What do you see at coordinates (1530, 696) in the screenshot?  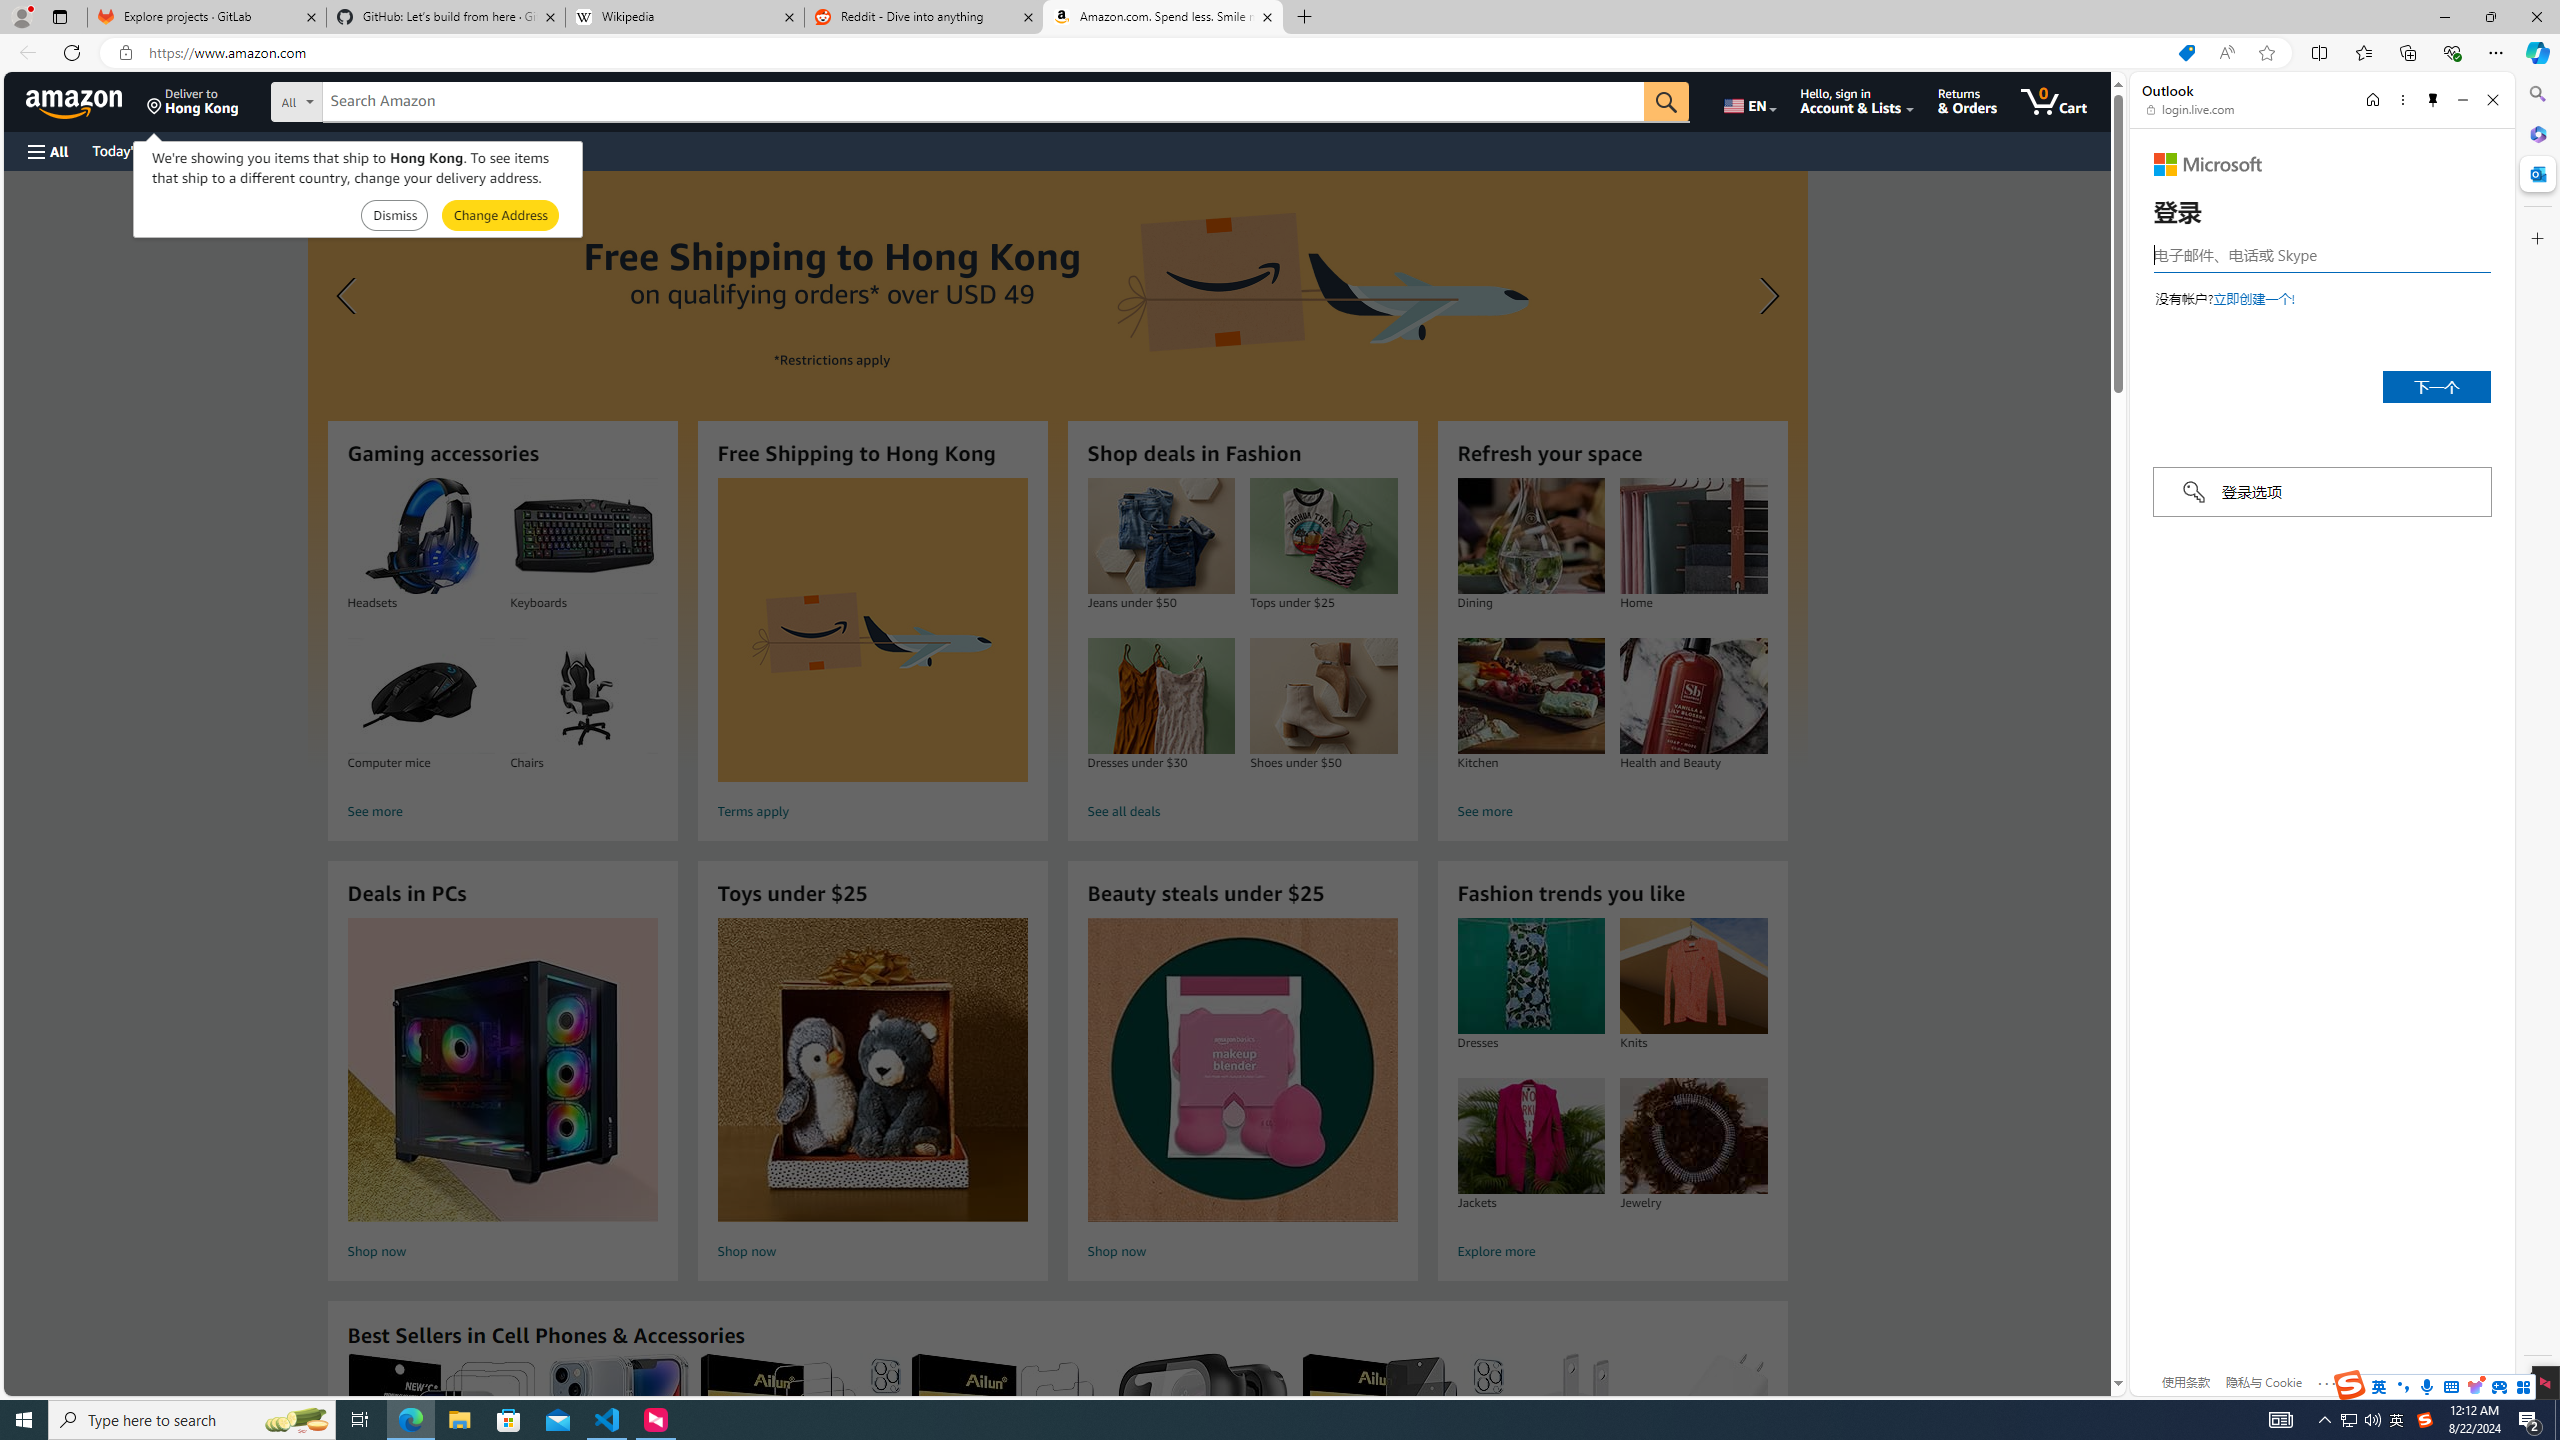 I see `Kitchen` at bounding box center [1530, 696].